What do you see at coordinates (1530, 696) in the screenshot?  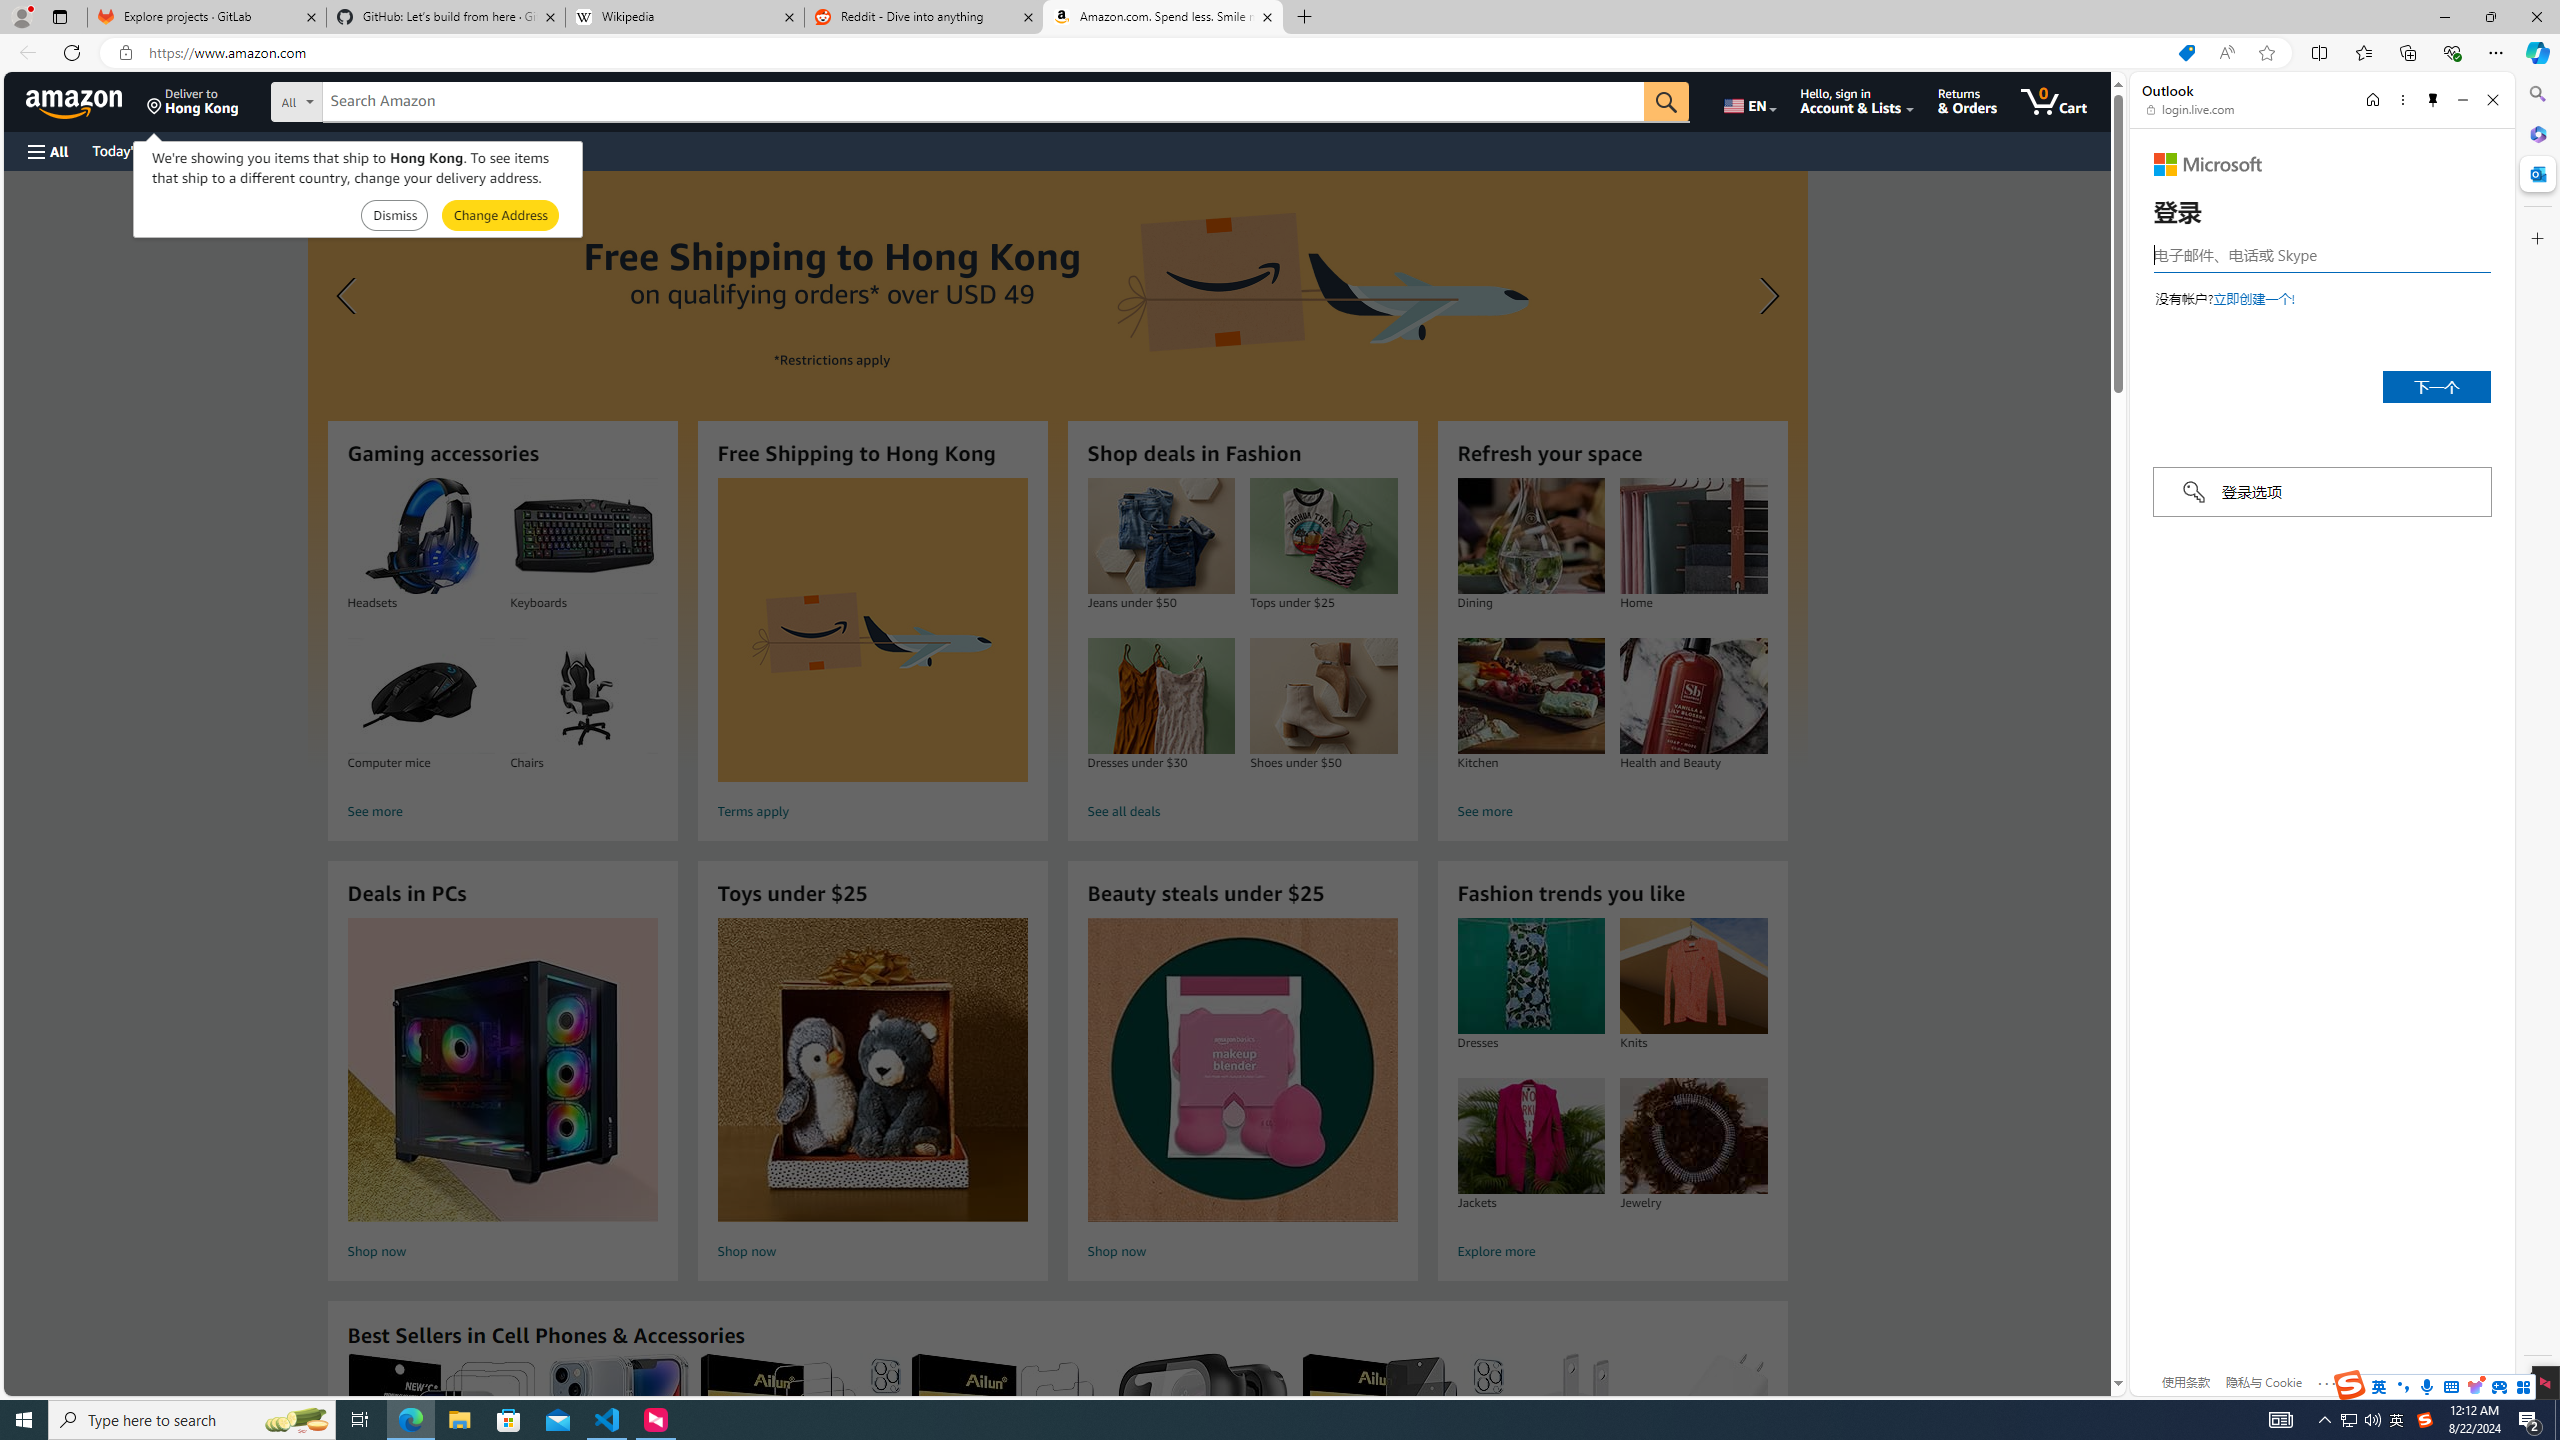 I see `Kitchen` at bounding box center [1530, 696].